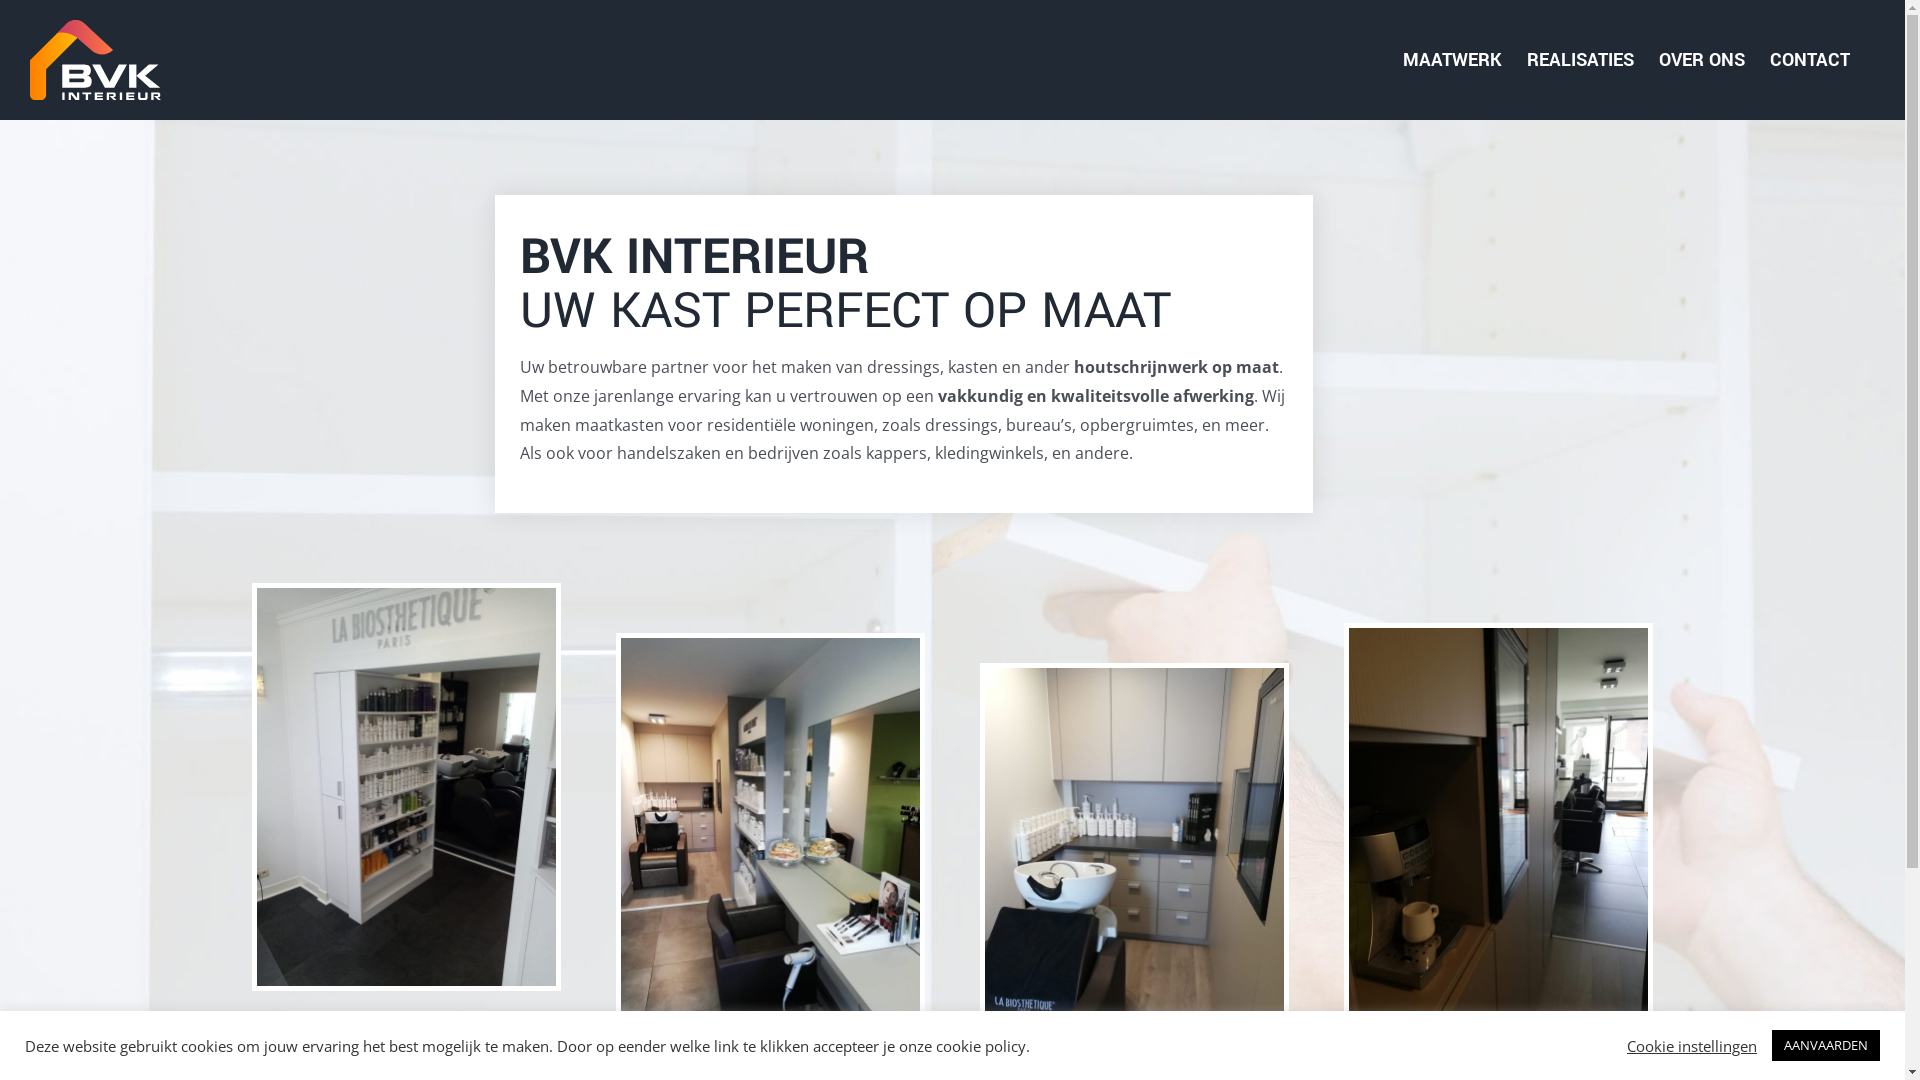  I want to click on Cookie instellingen, so click(1692, 1045).